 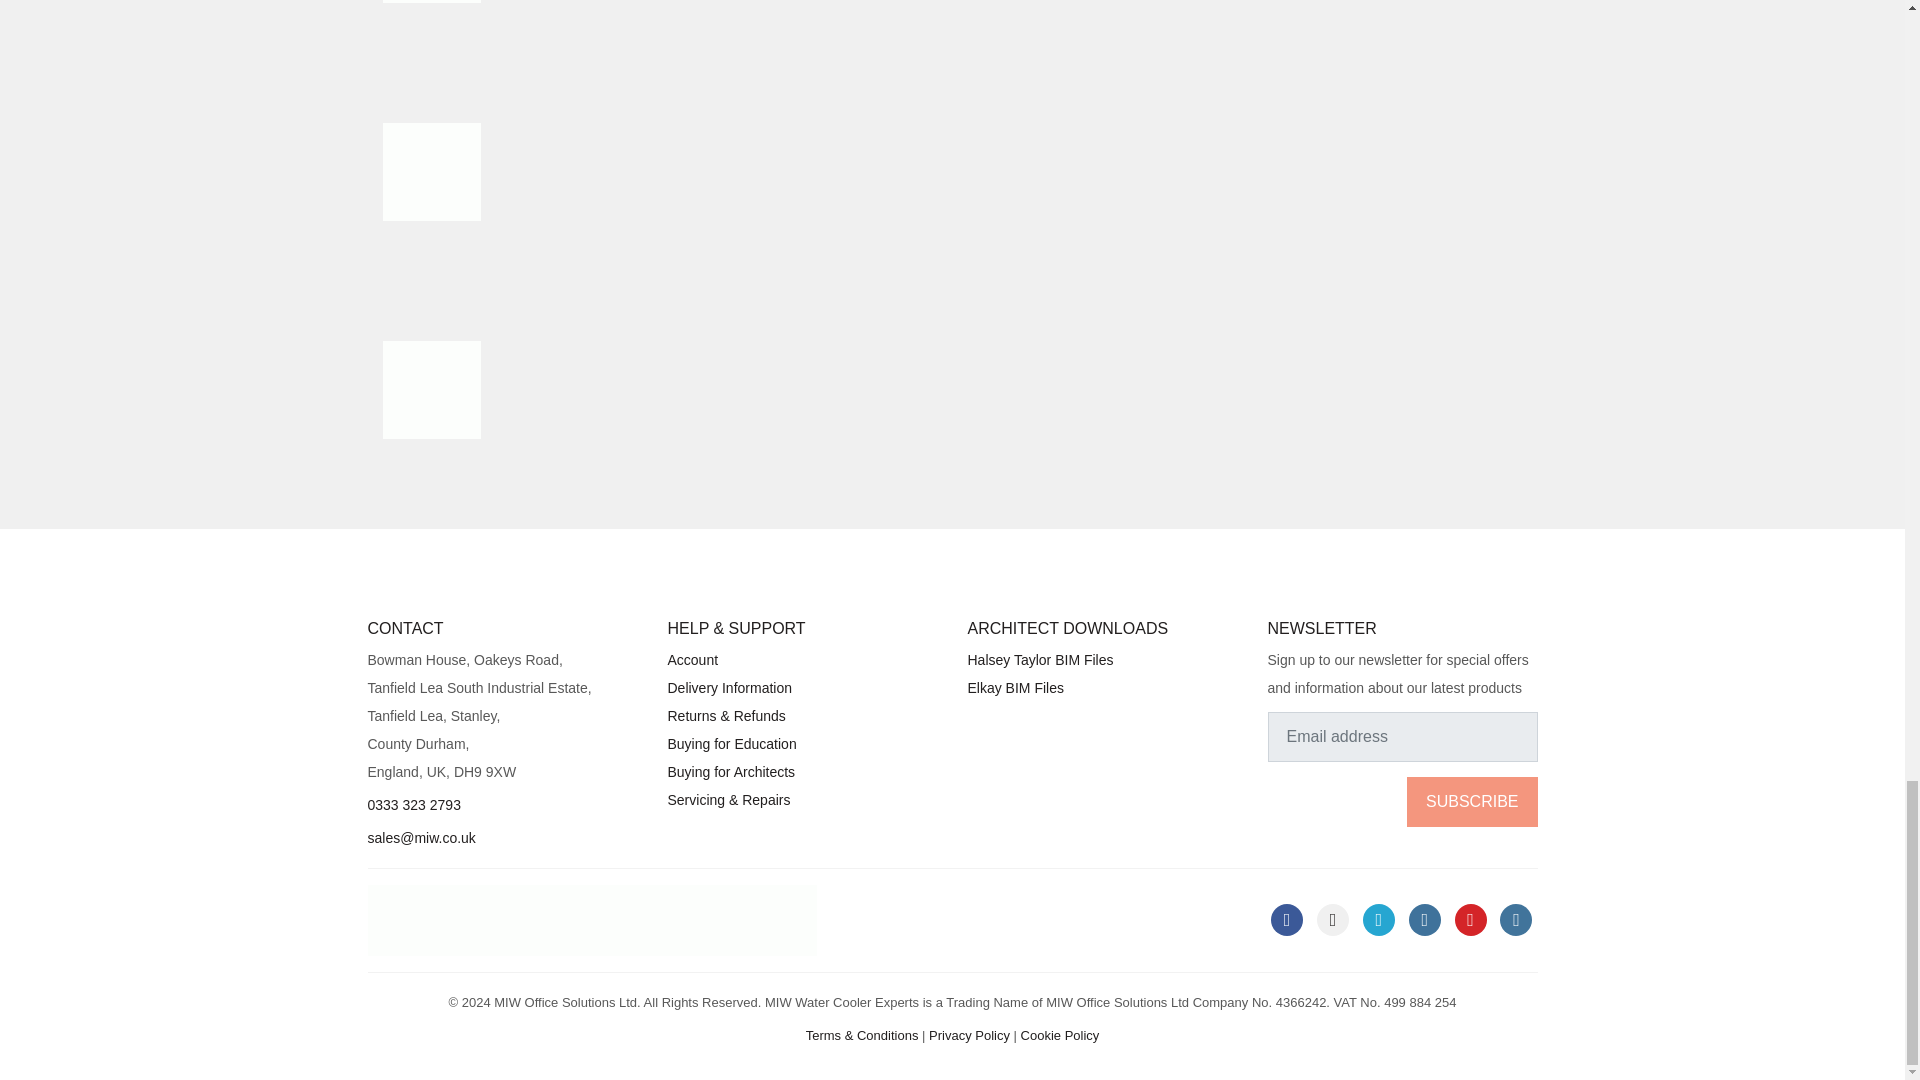 I want to click on Facebook, so click(x=1287, y=920).